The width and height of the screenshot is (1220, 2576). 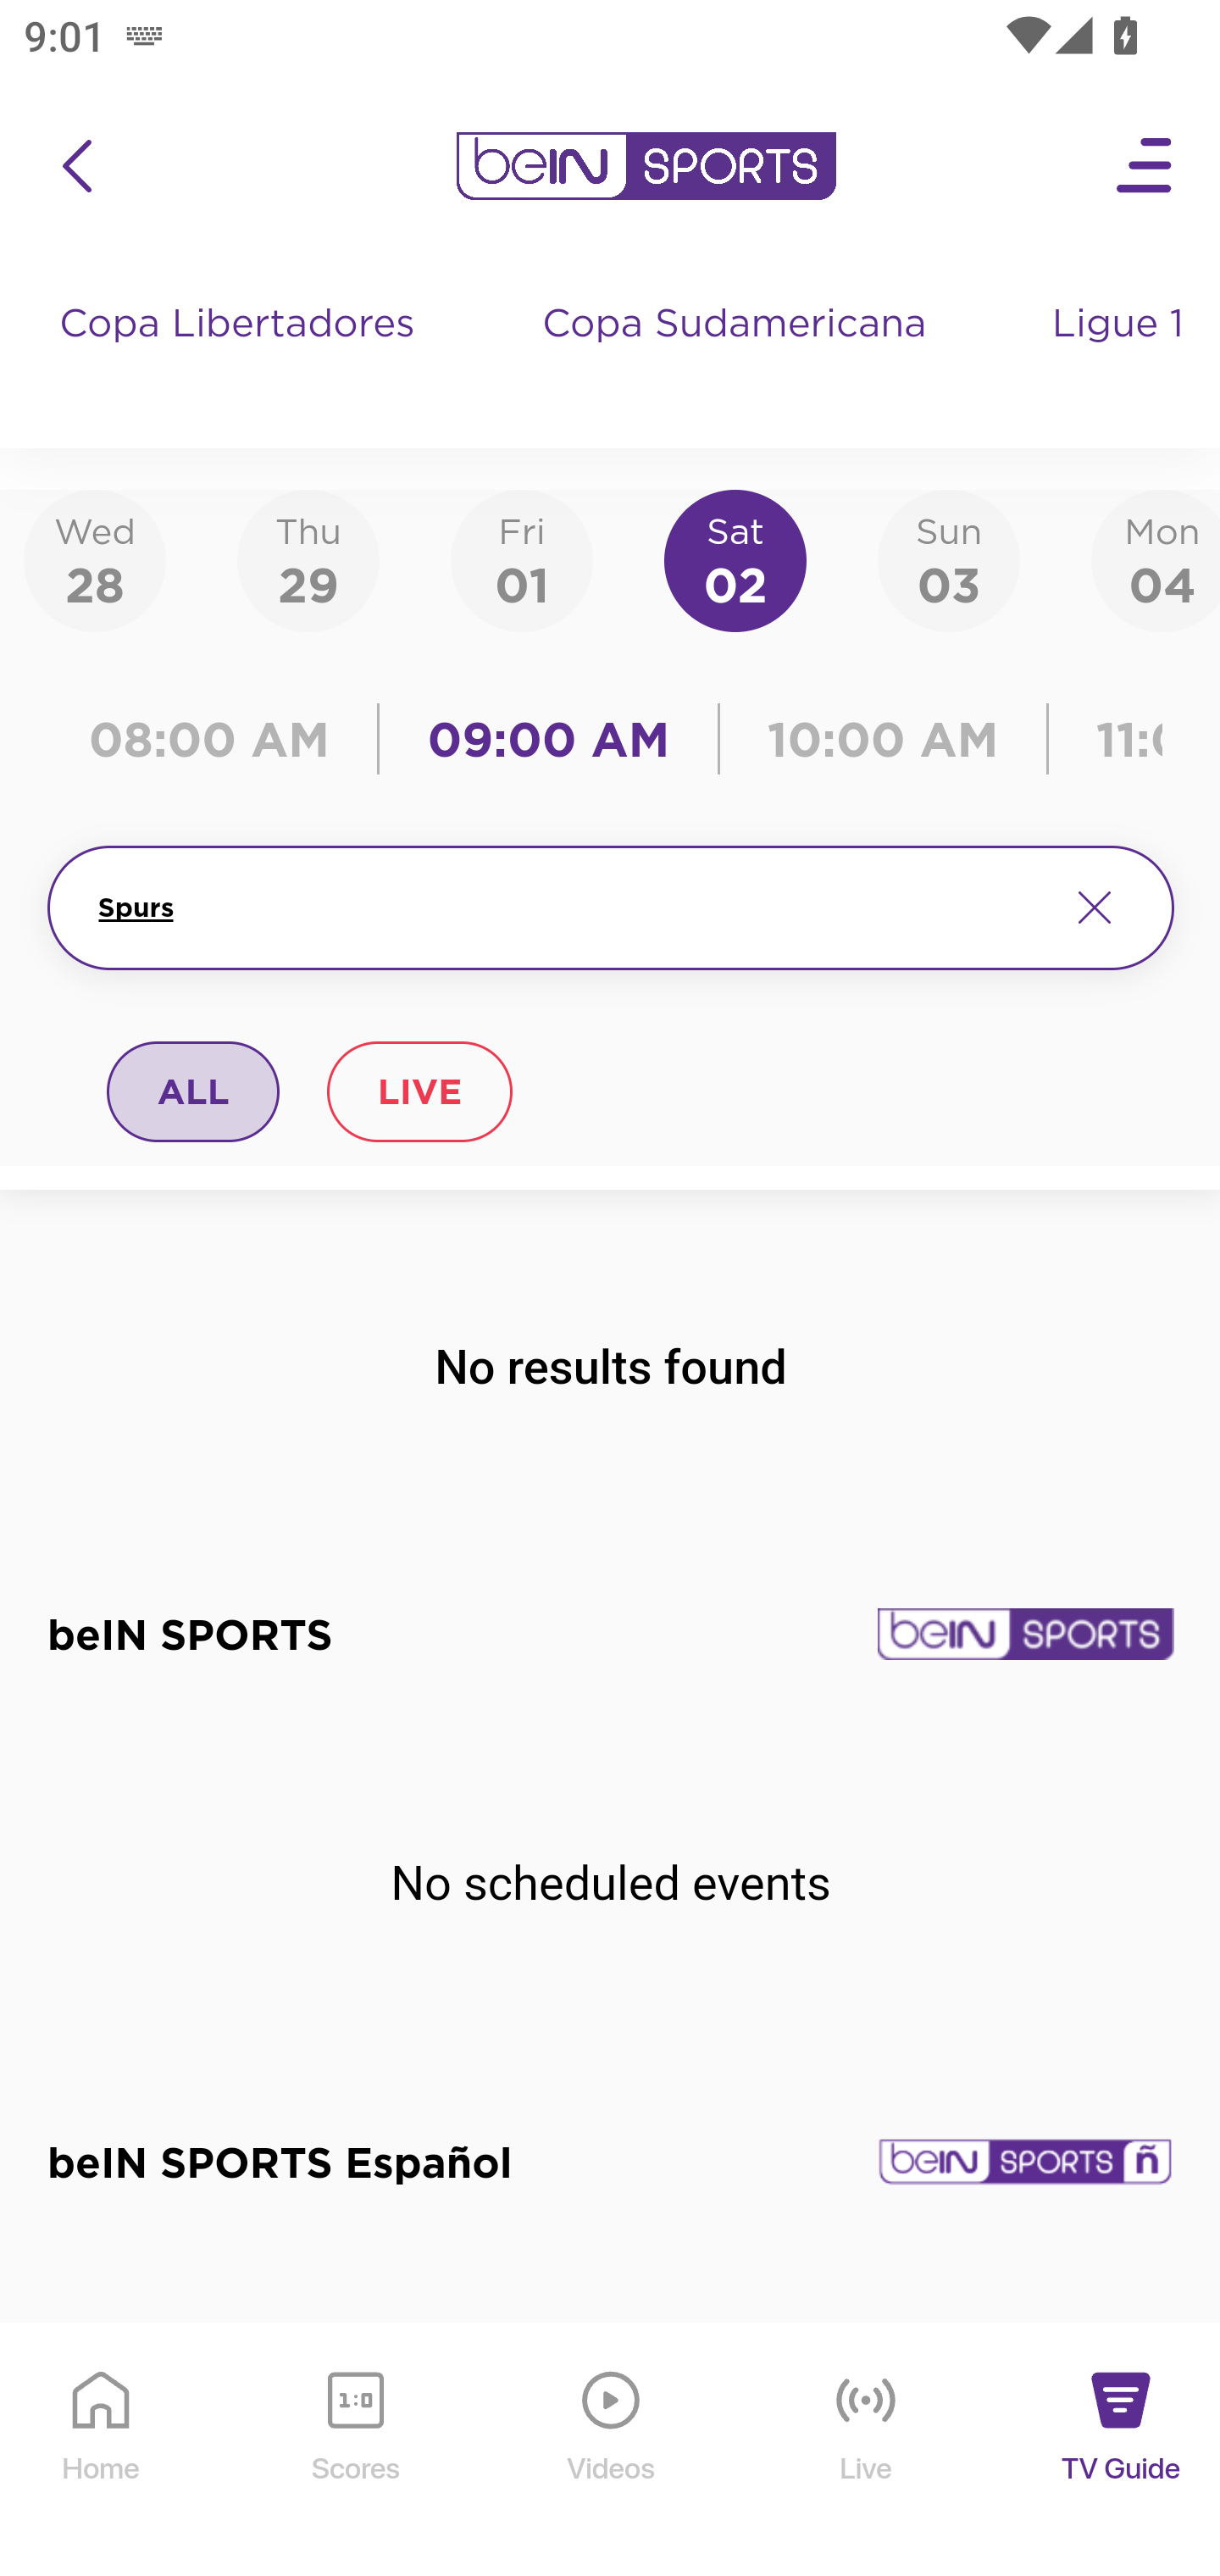 I want to click on Sat02, so click(x=735, y=559).